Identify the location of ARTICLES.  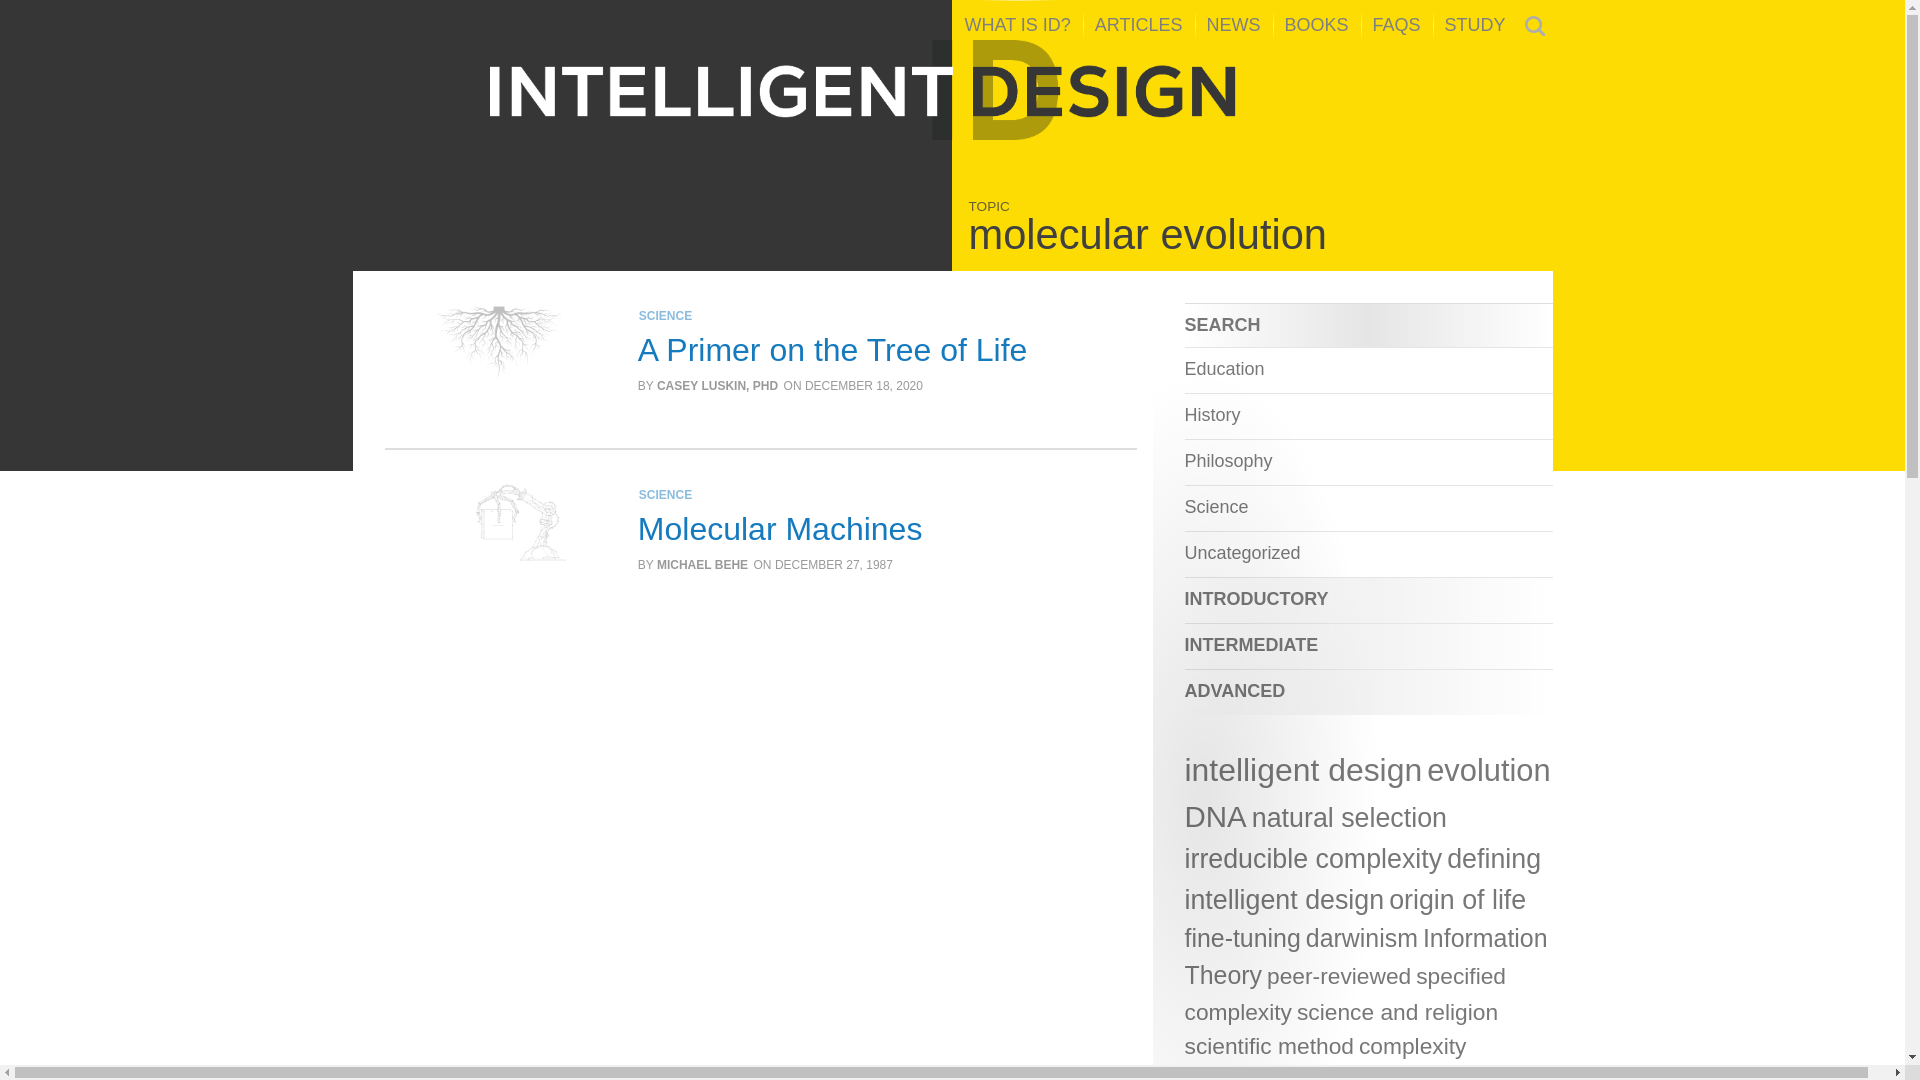
(1138, 24).